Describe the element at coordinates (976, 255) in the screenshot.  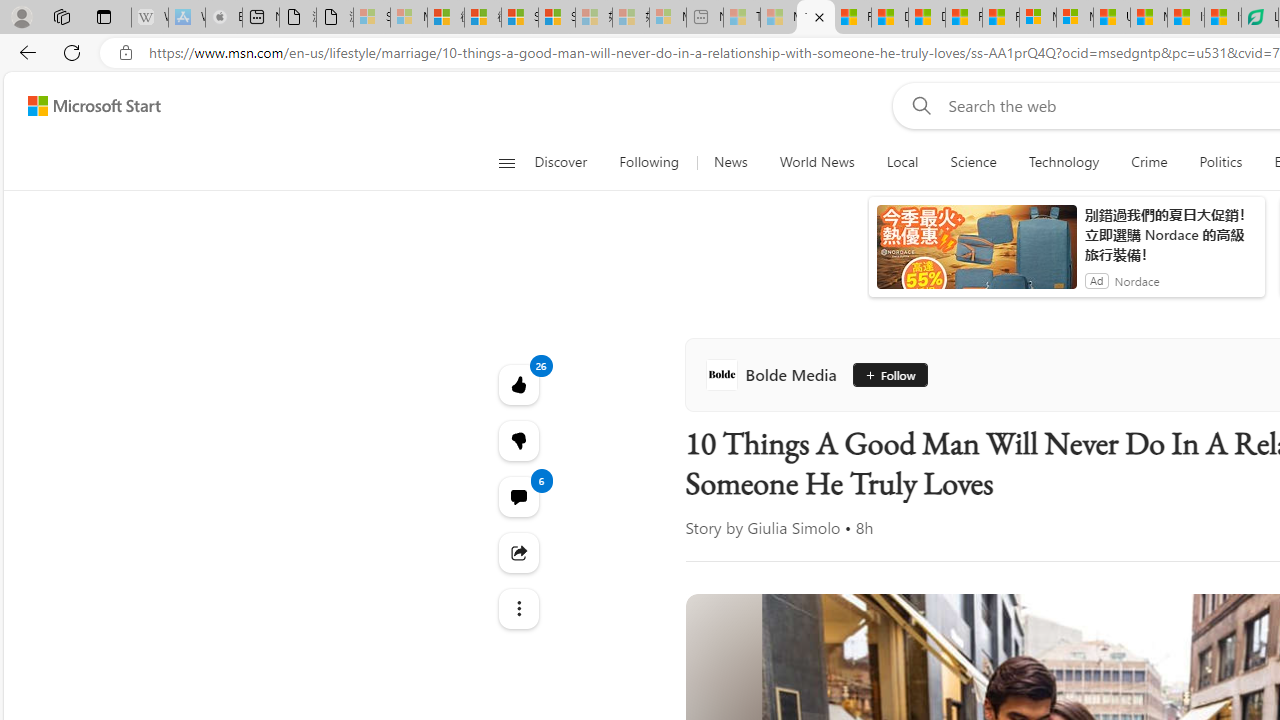
I see `anim-content` at that location.